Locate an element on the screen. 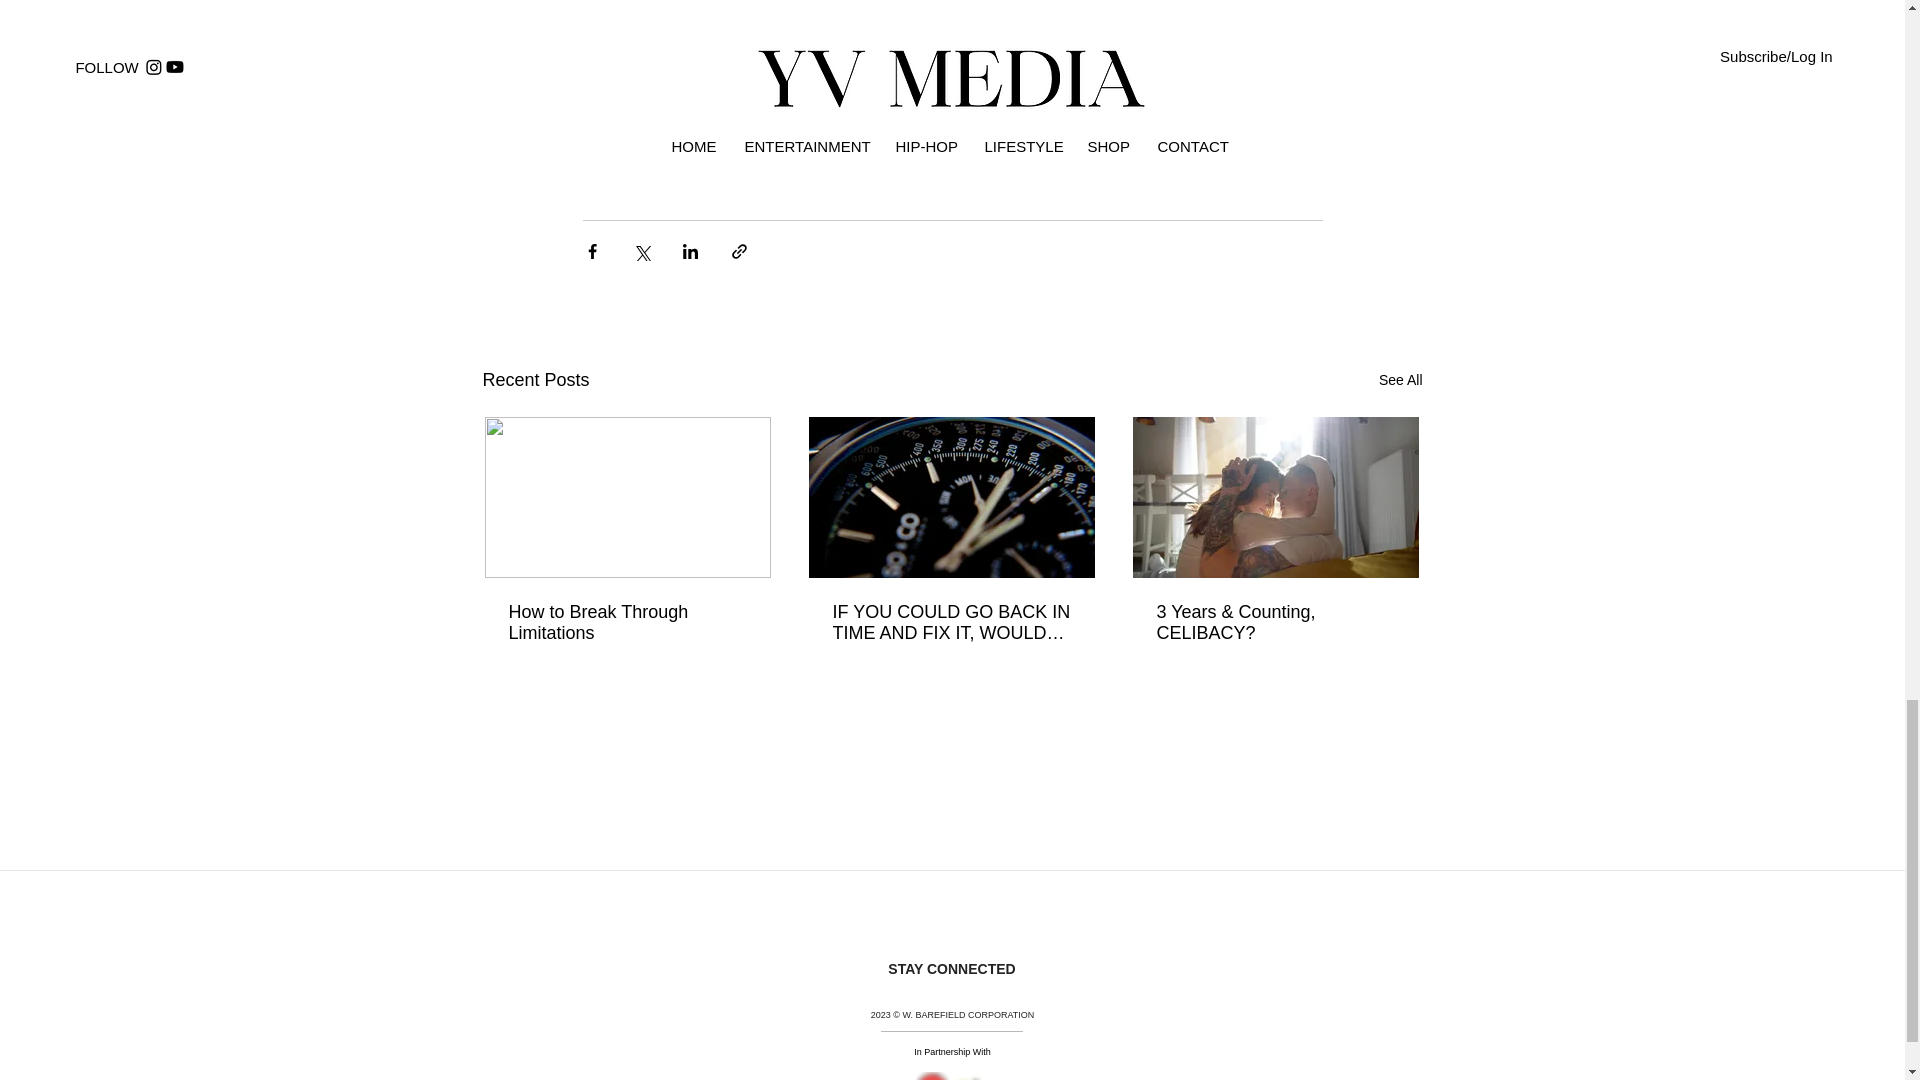 The image size is (1920, 1080). How to Break Through Limitations is located at coordinates (627, 622).